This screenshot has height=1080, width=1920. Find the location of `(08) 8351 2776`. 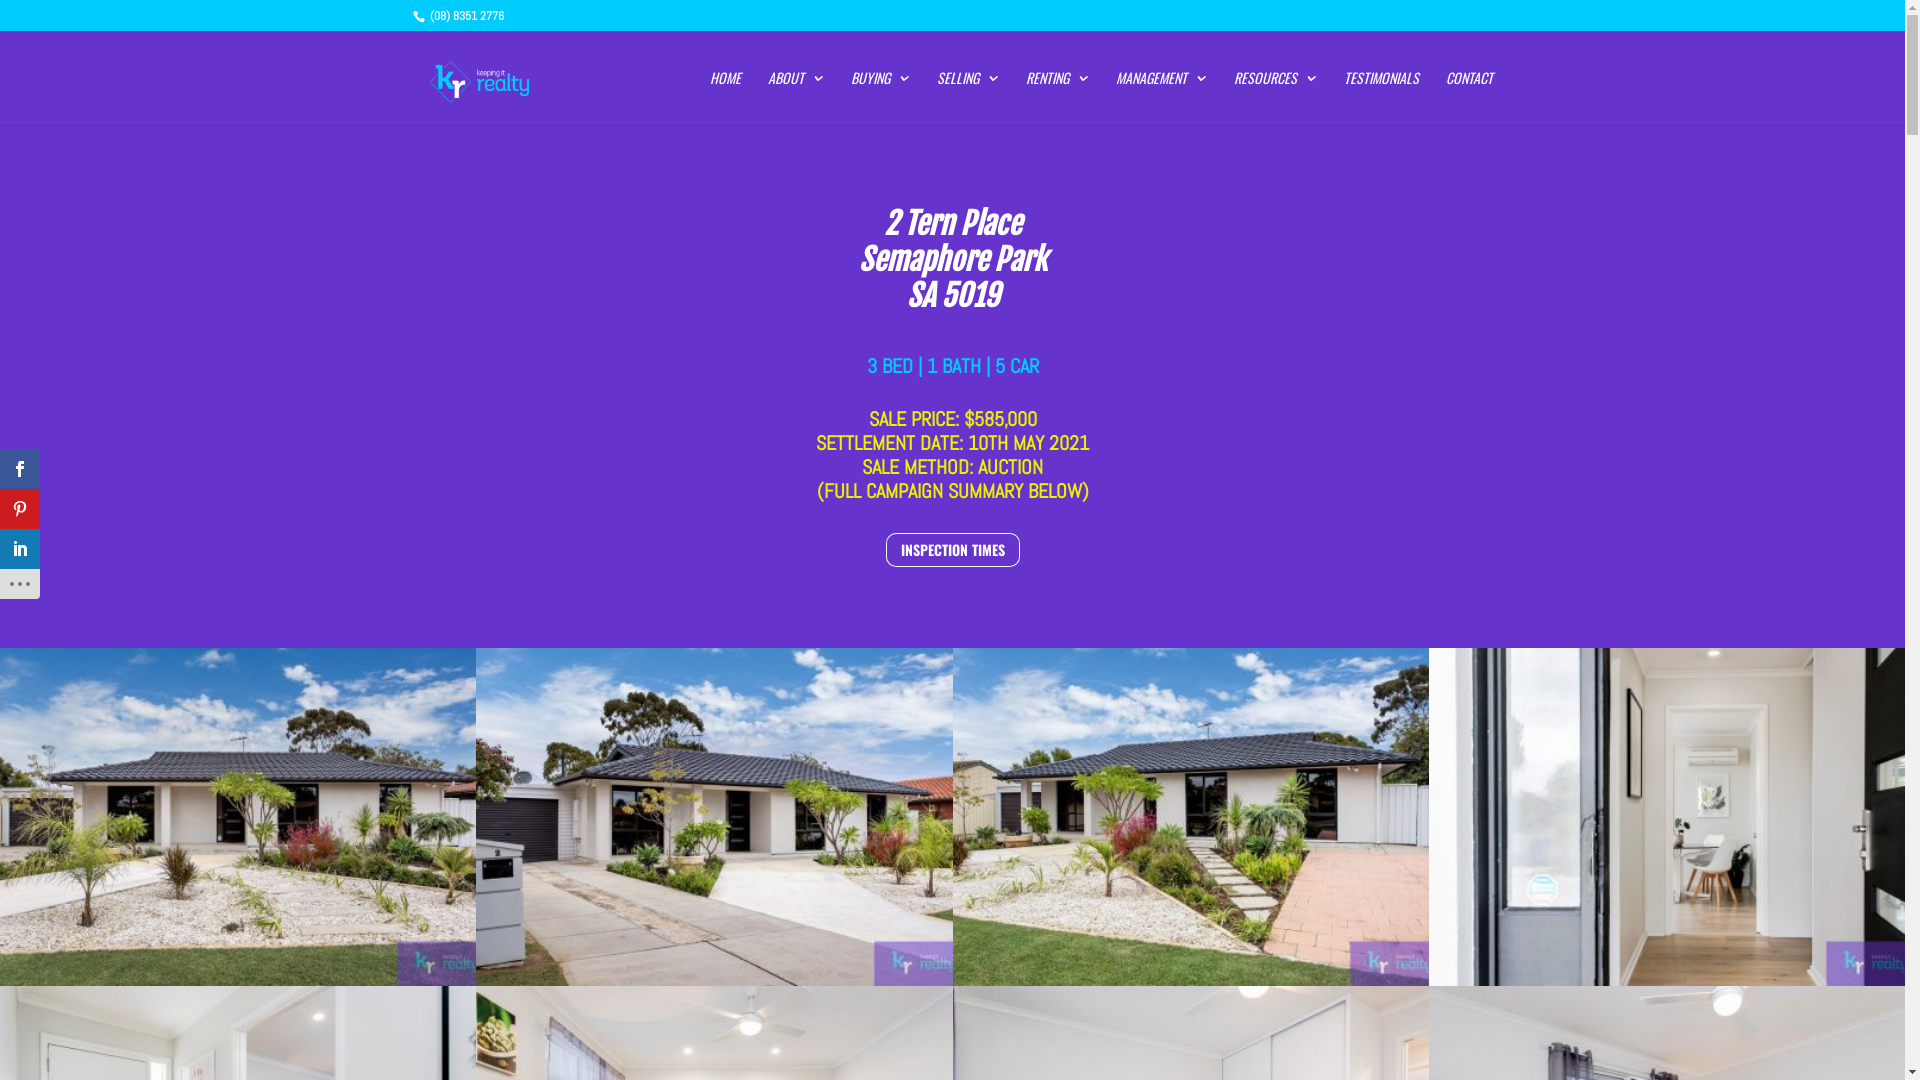

(08) 8351 2776 is located at coordinates (464, 16).